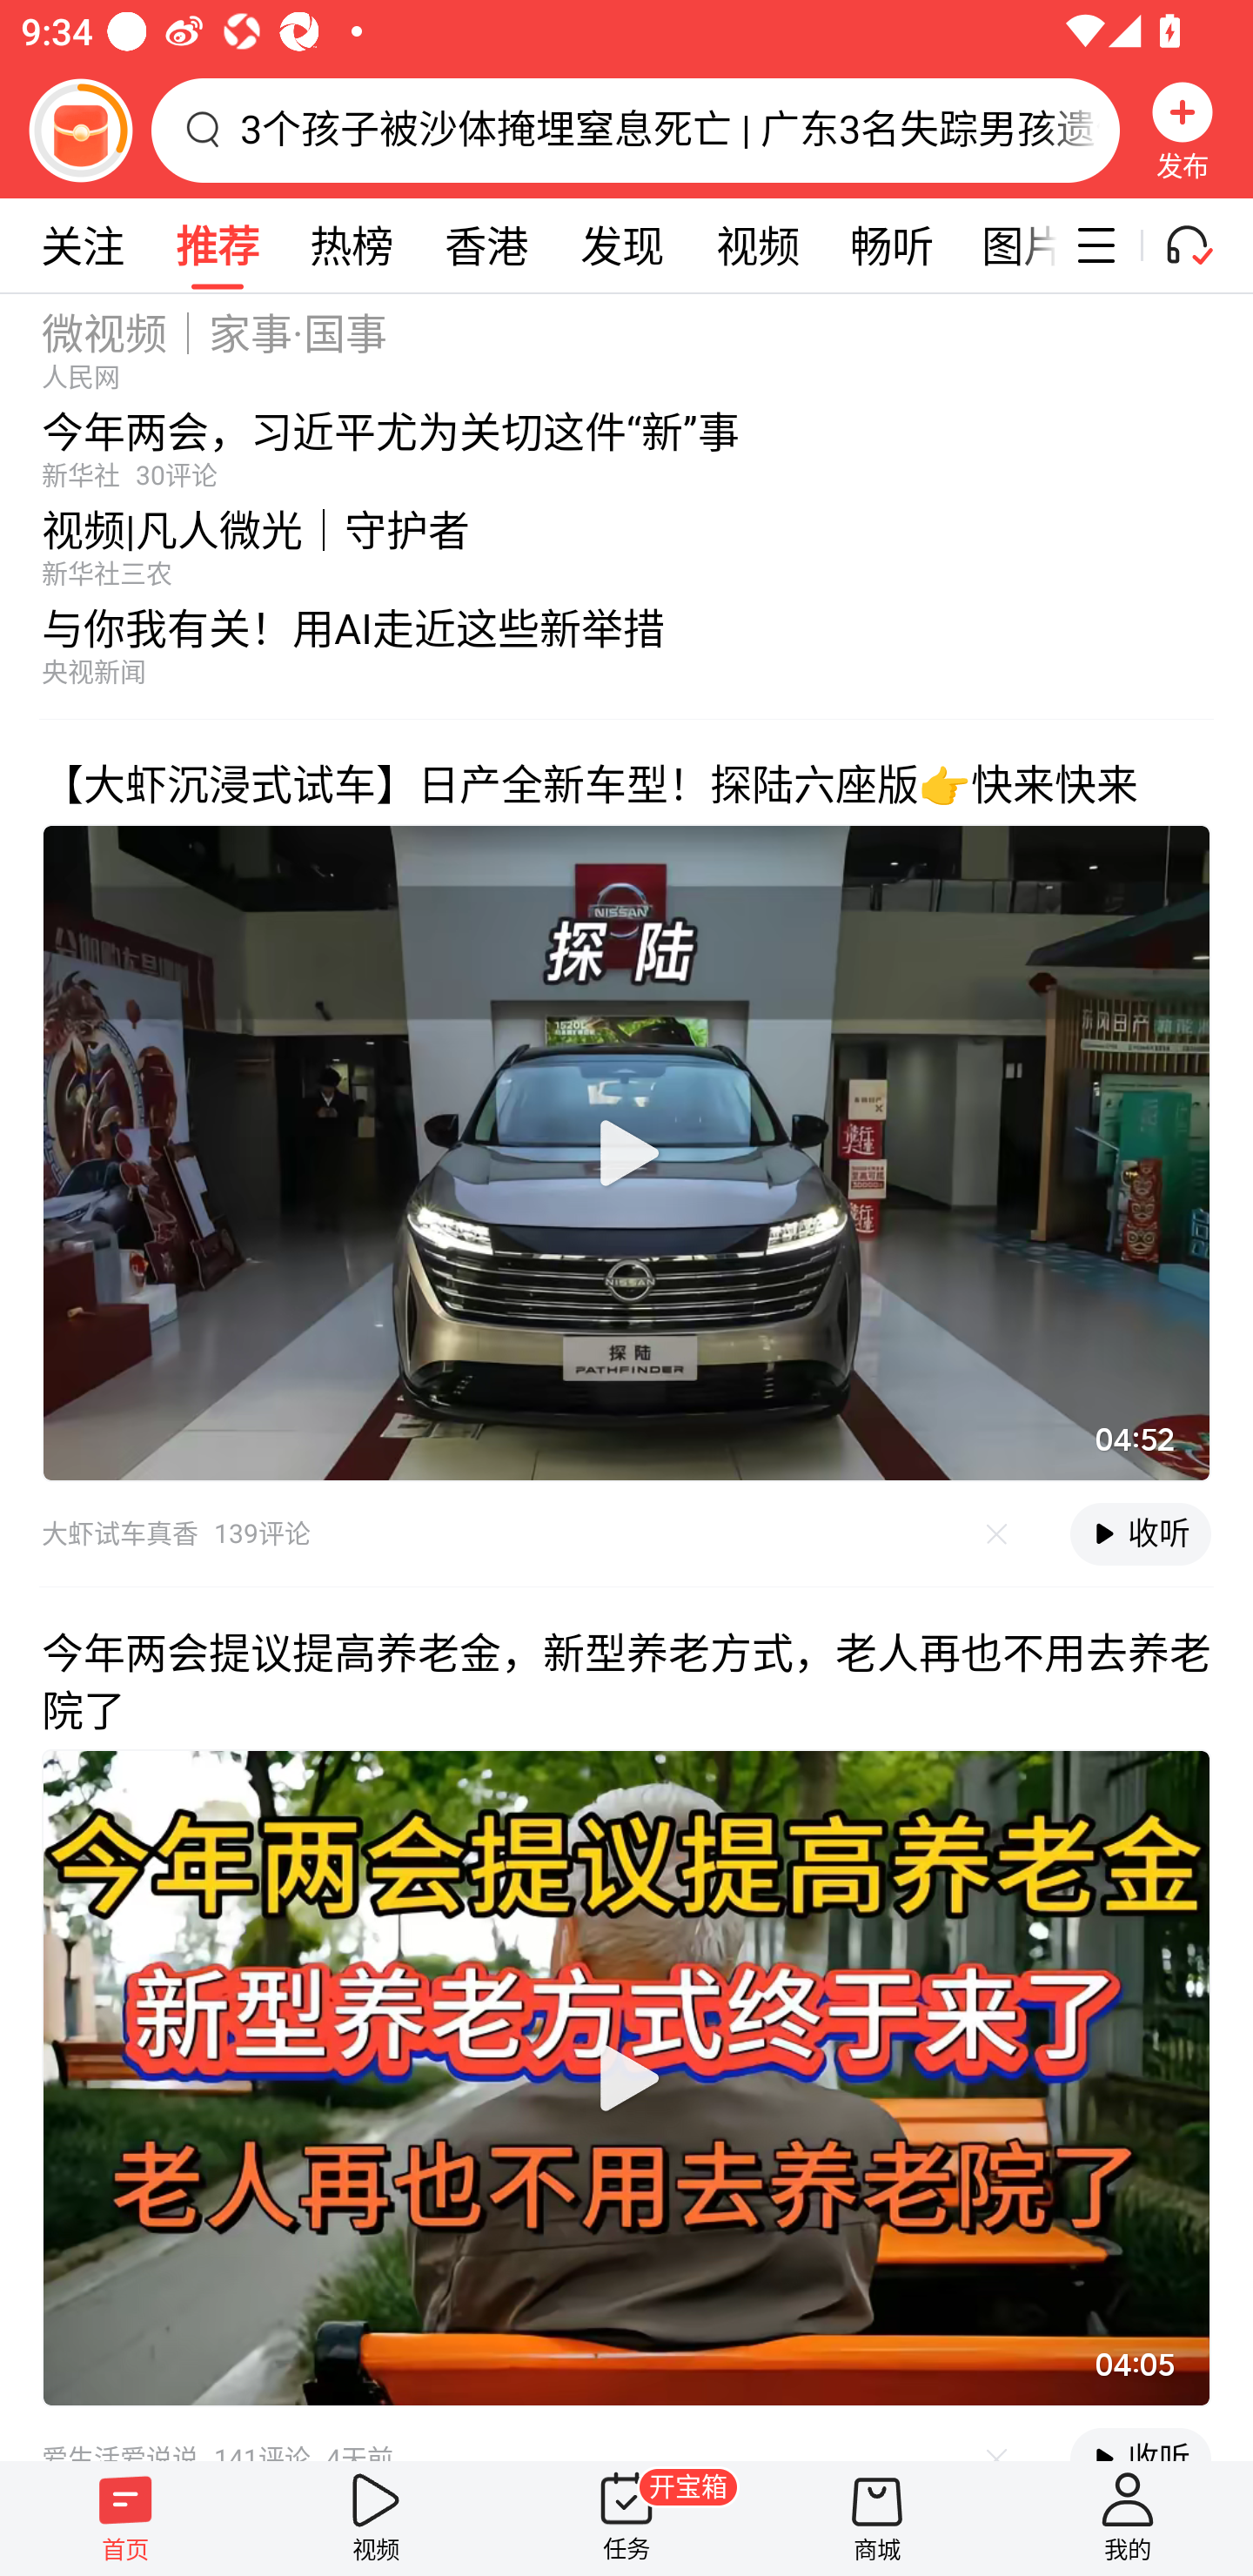 Image resolution: width=1253 pixels, height=2576 pixels. Describe the element at coordinates (80, 130) in the screenshot. I see `阅读赚金币` at that location.